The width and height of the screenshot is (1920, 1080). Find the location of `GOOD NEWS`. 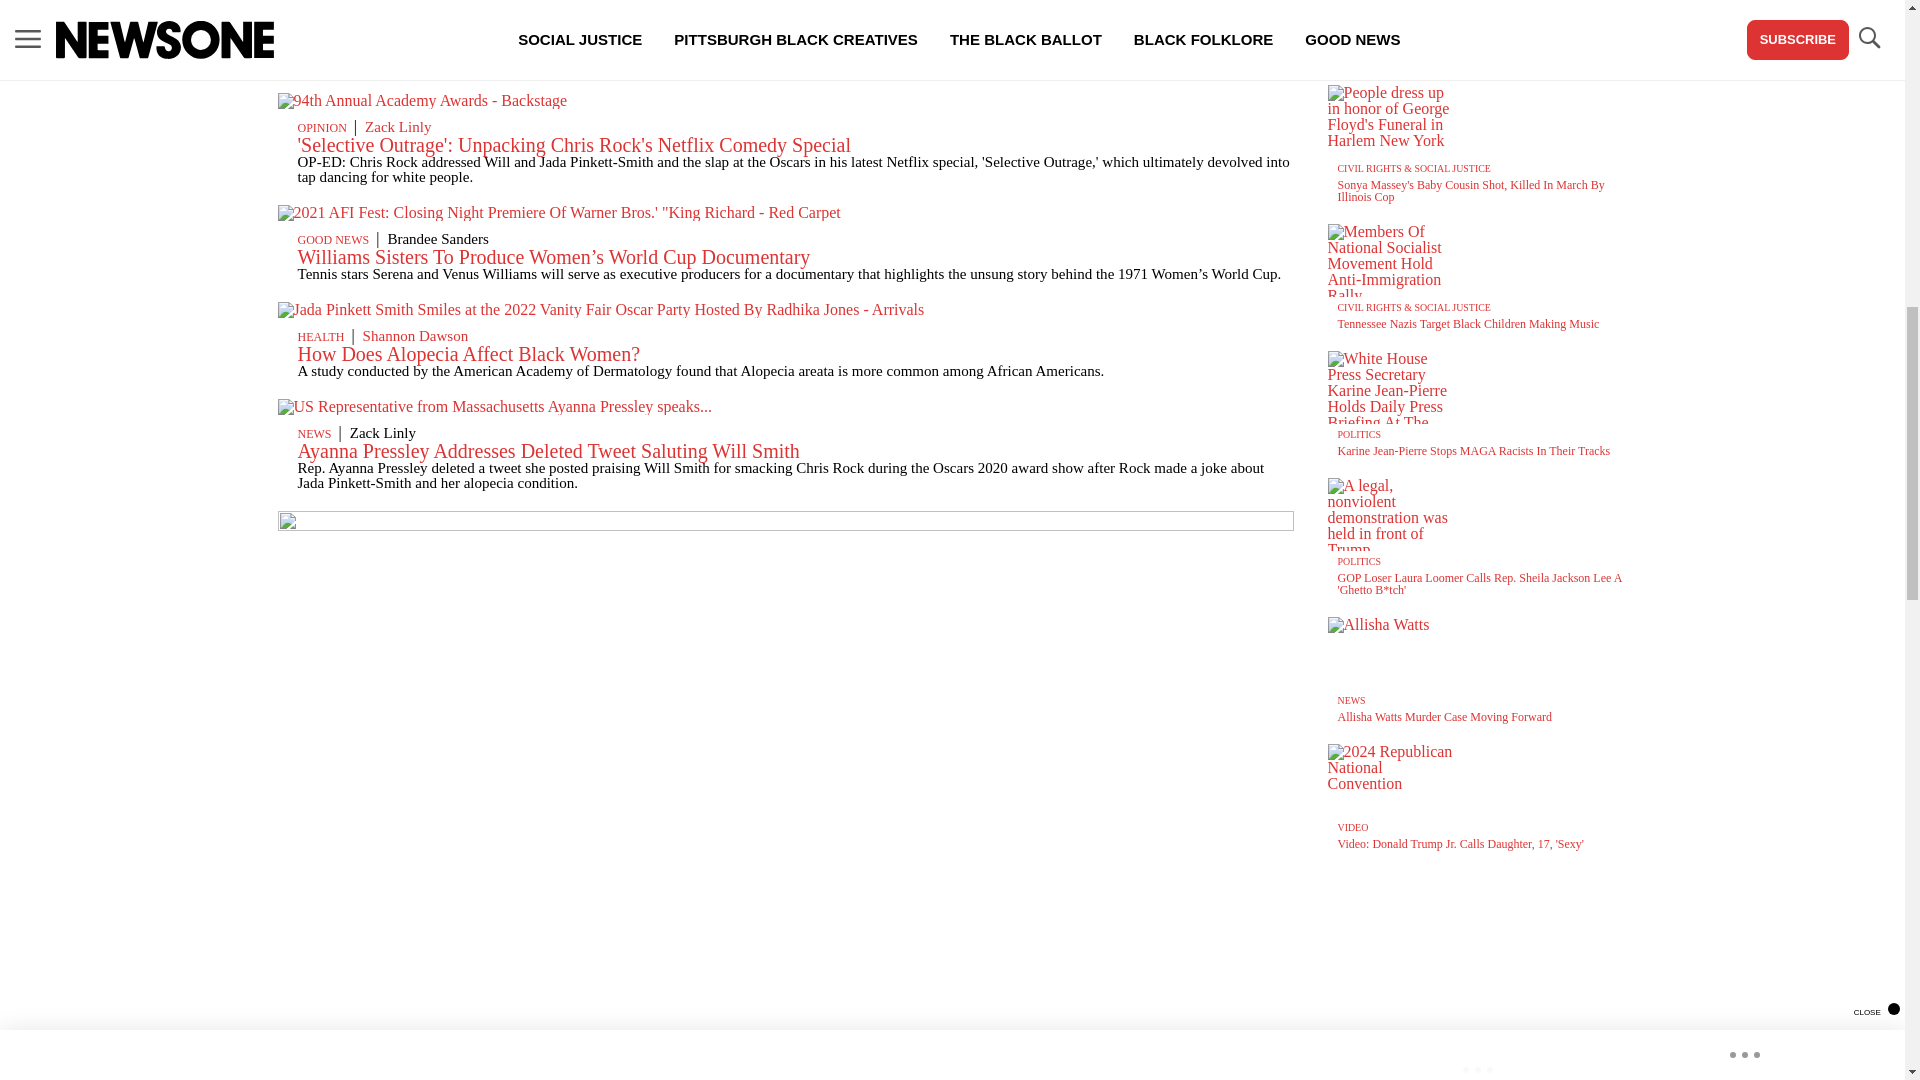

GOOD NEWS is located at coordinates (334, 240).